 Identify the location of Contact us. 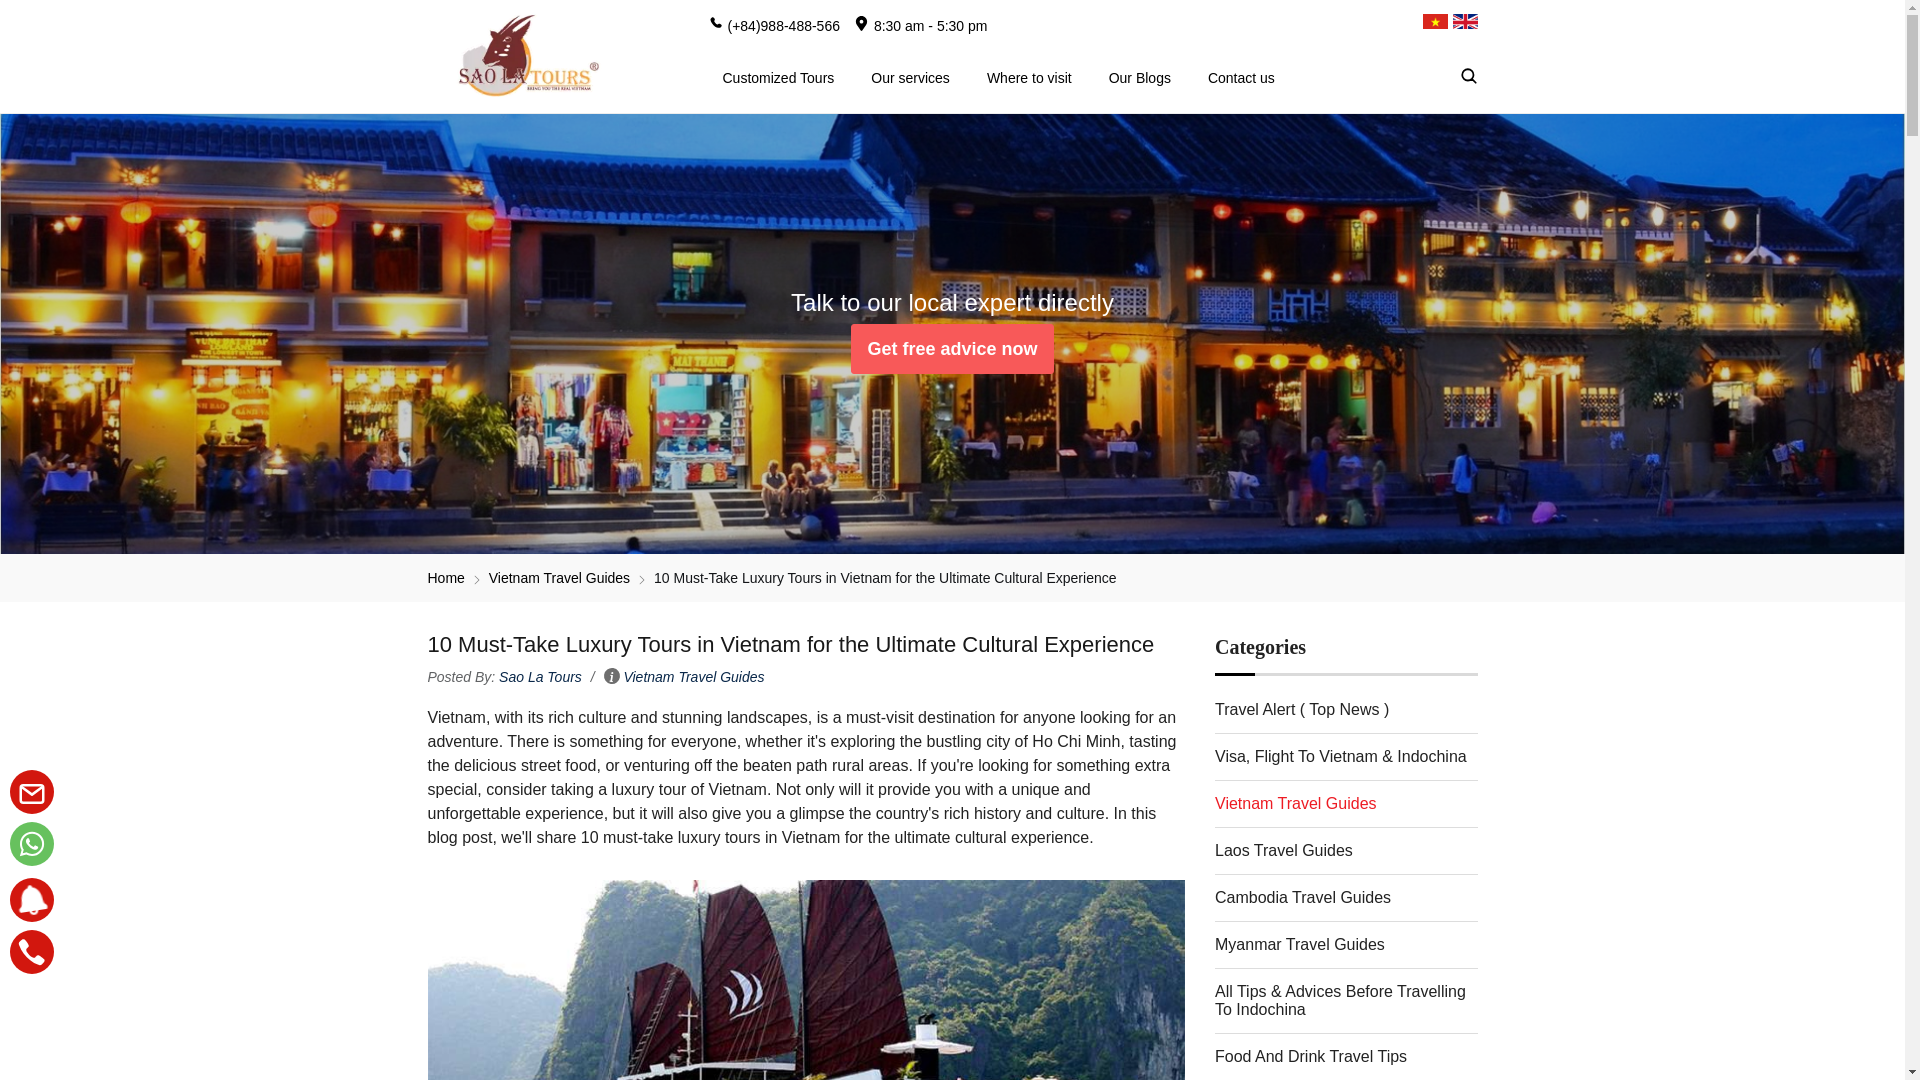
(1241, 76).